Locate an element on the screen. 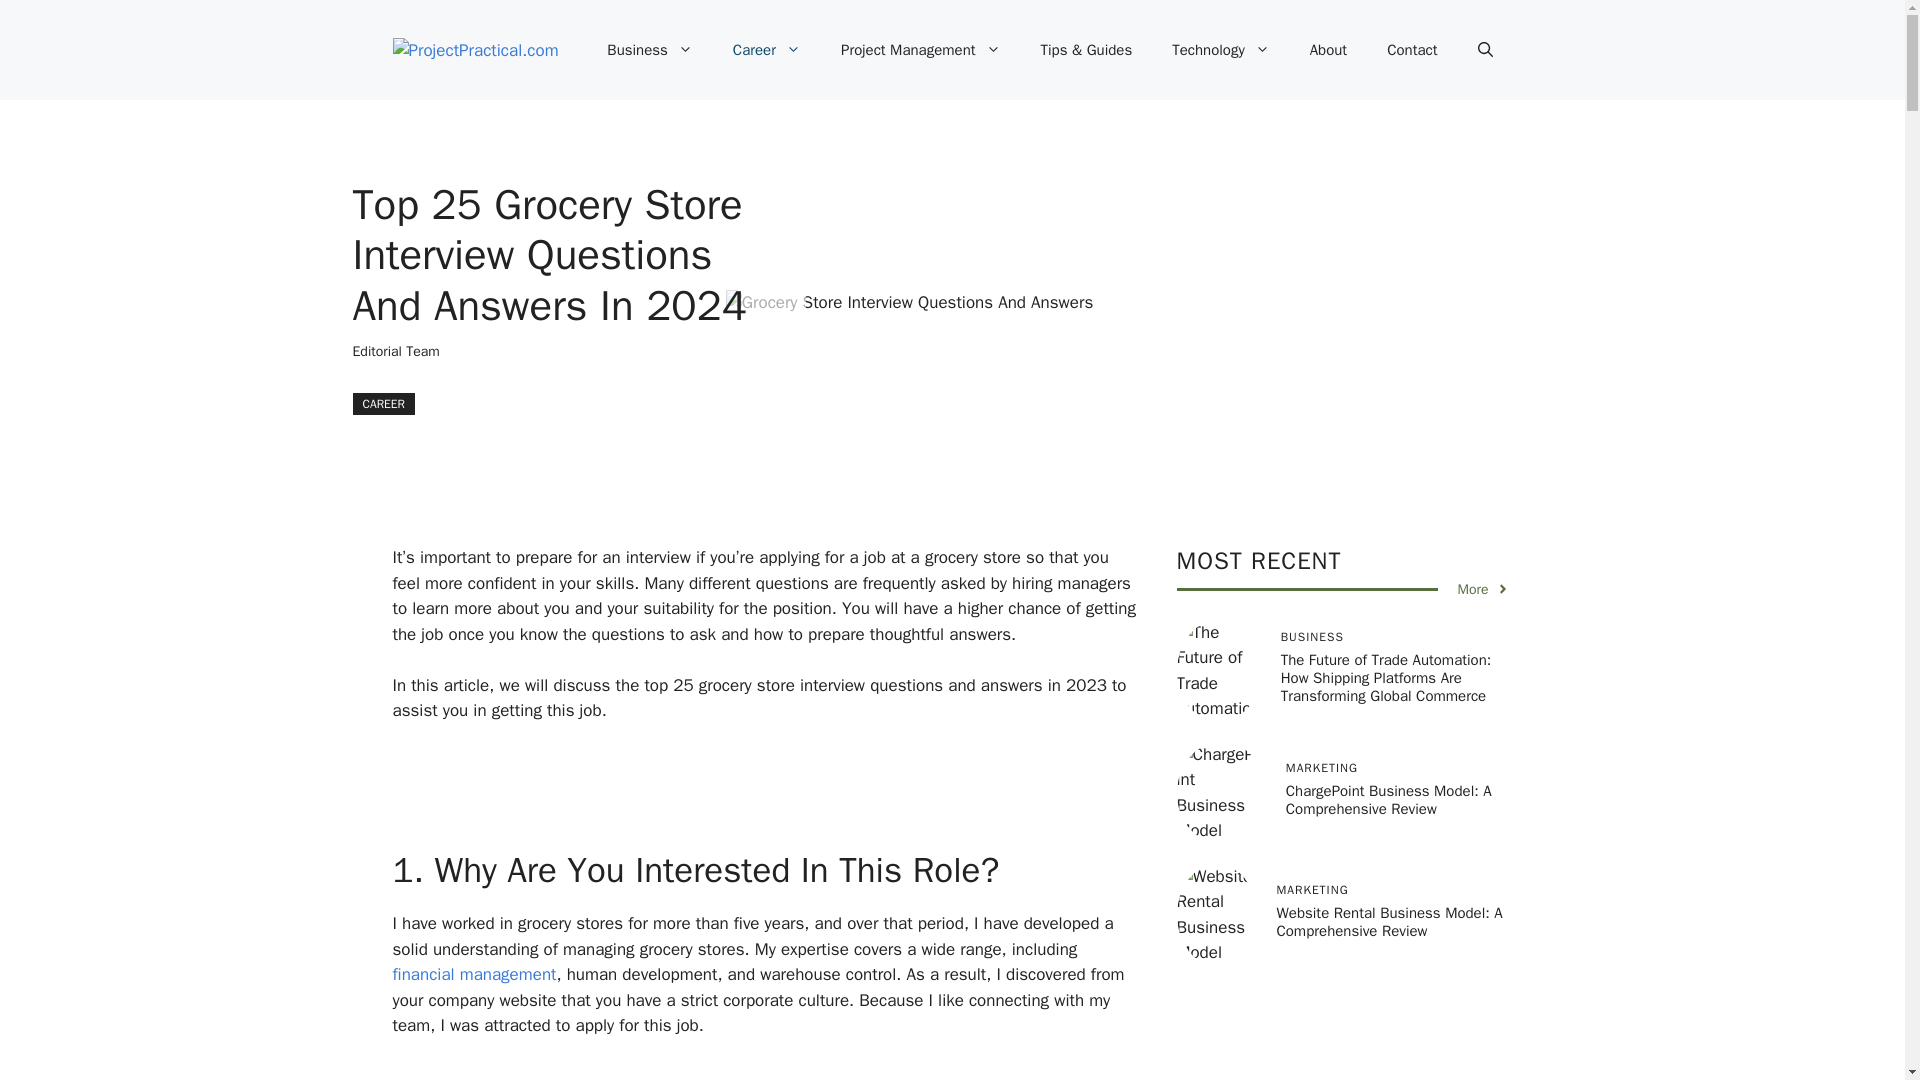  About is located at coordinates (1328, 50).